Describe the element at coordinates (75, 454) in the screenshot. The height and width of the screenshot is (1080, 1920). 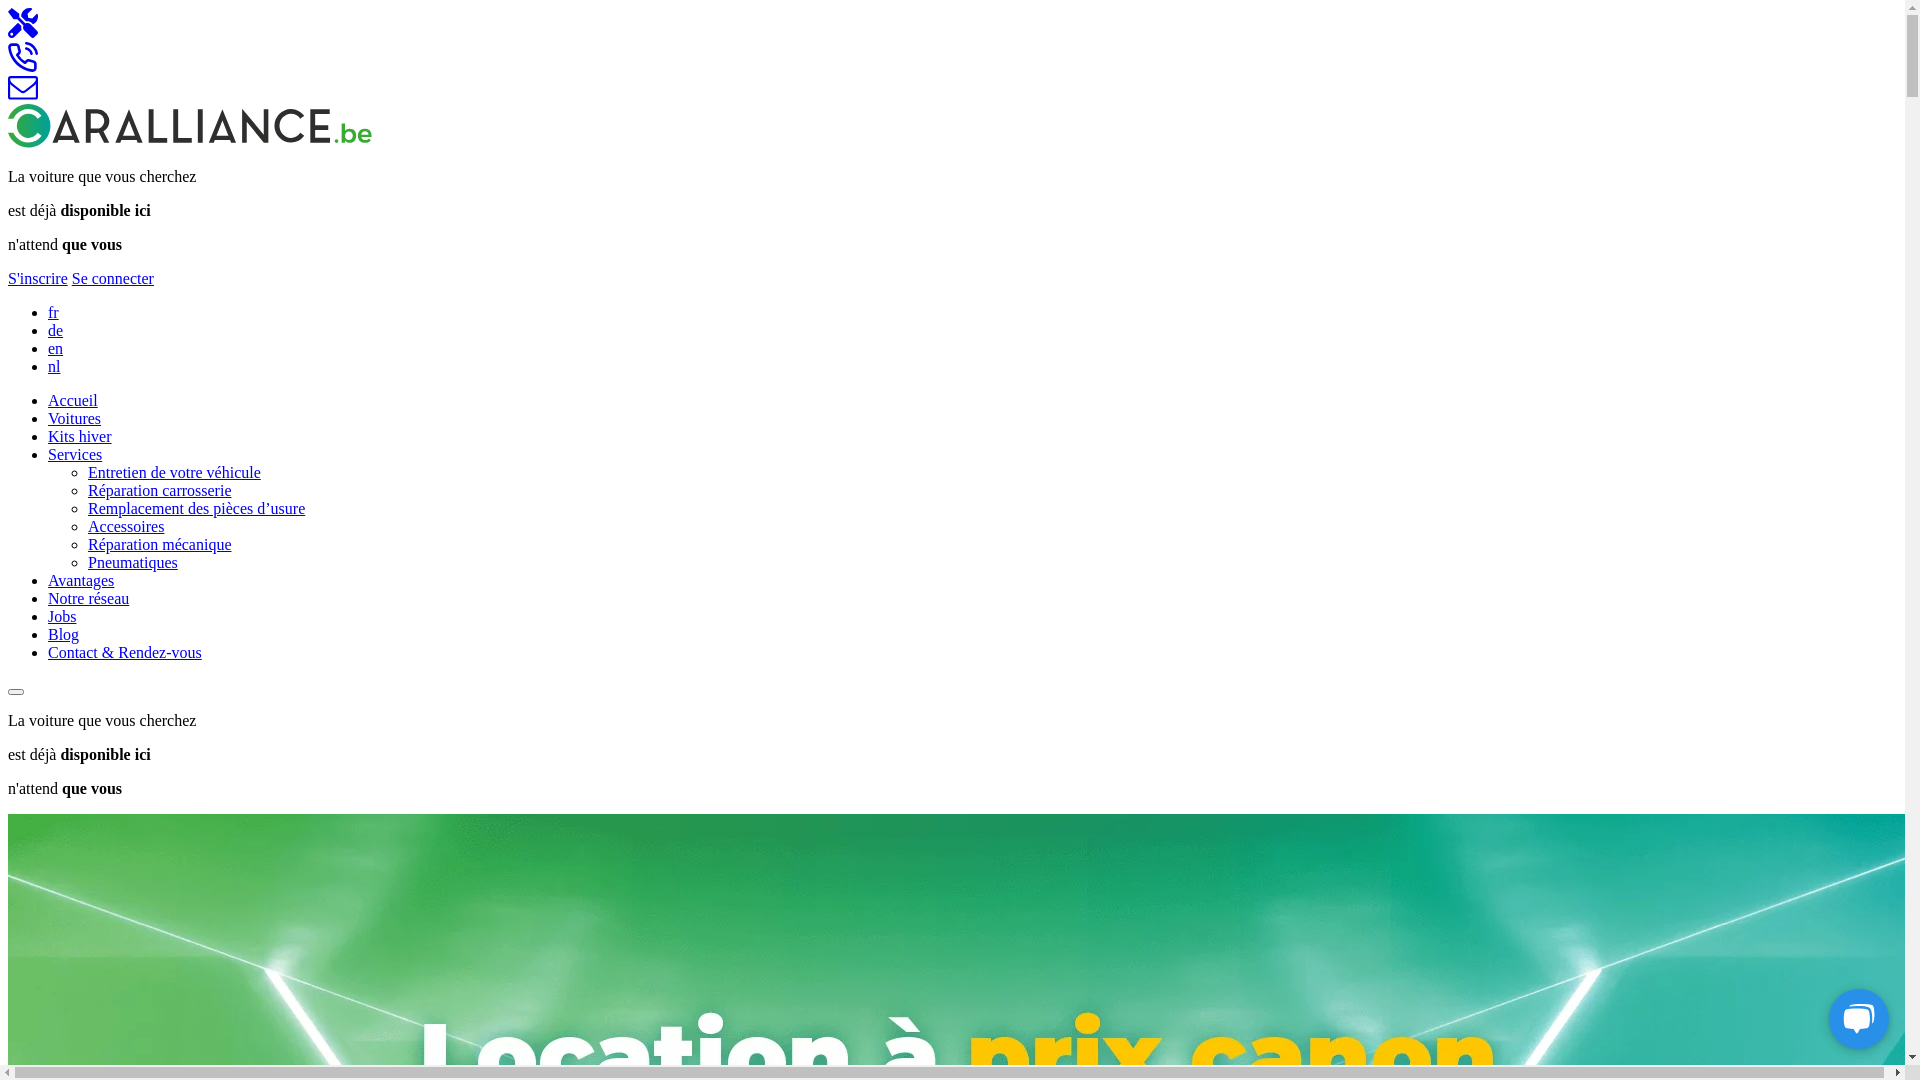
I see `Services` at that location.